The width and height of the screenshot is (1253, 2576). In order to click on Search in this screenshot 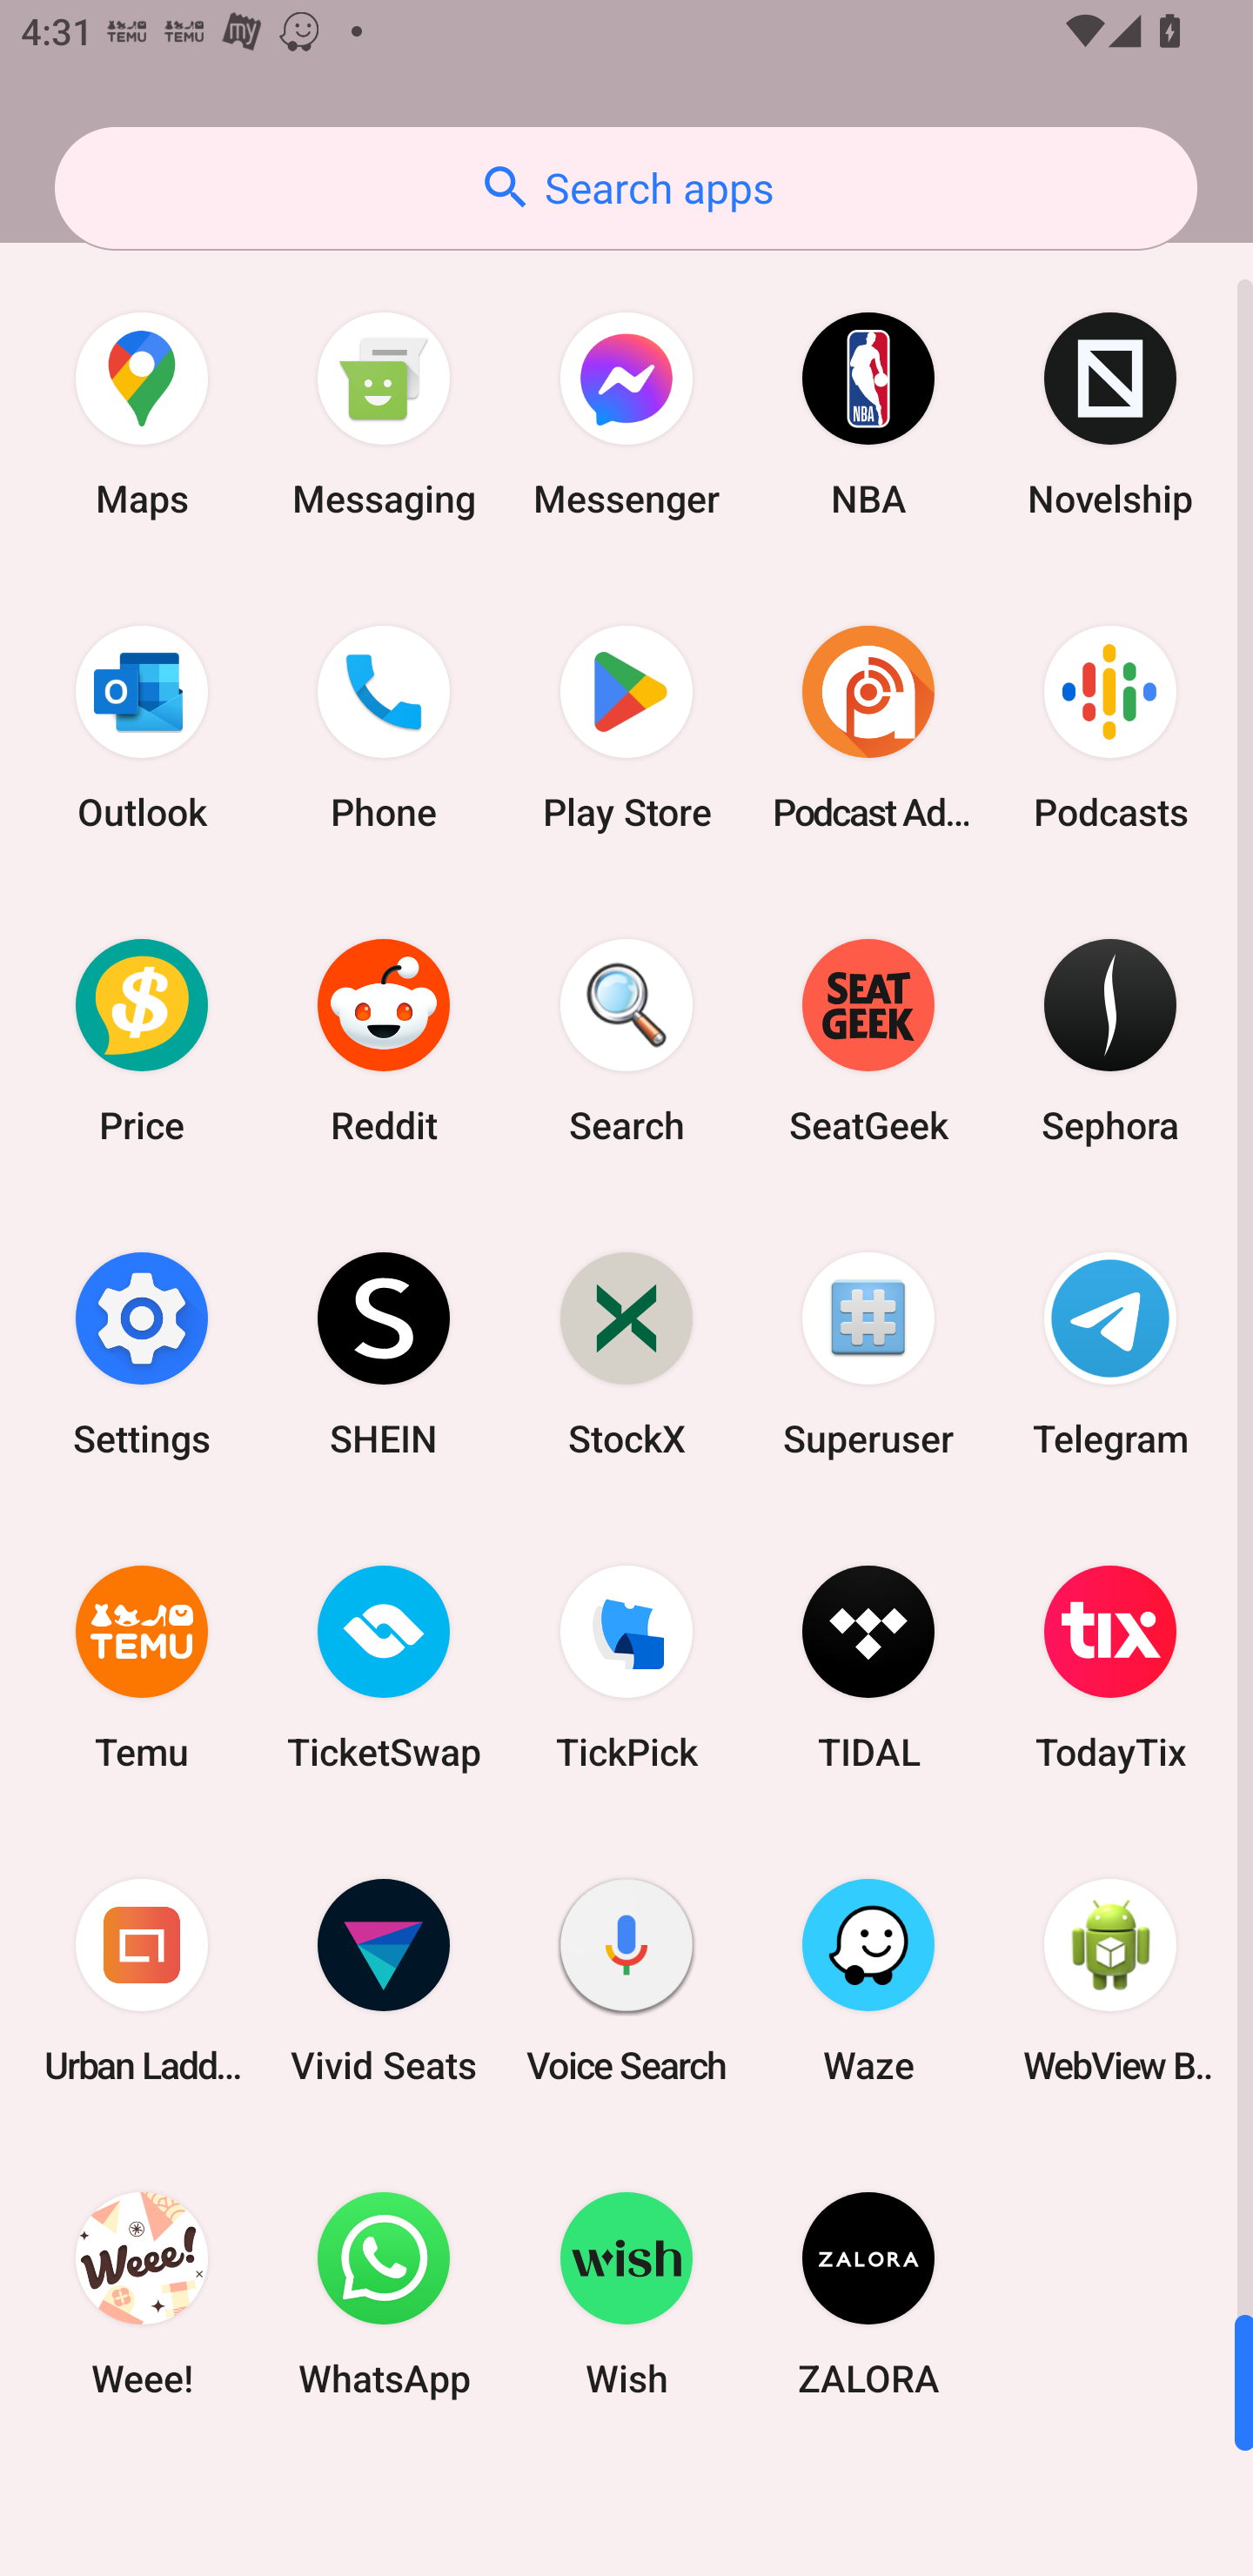, I will do `click(626, 1041)`.